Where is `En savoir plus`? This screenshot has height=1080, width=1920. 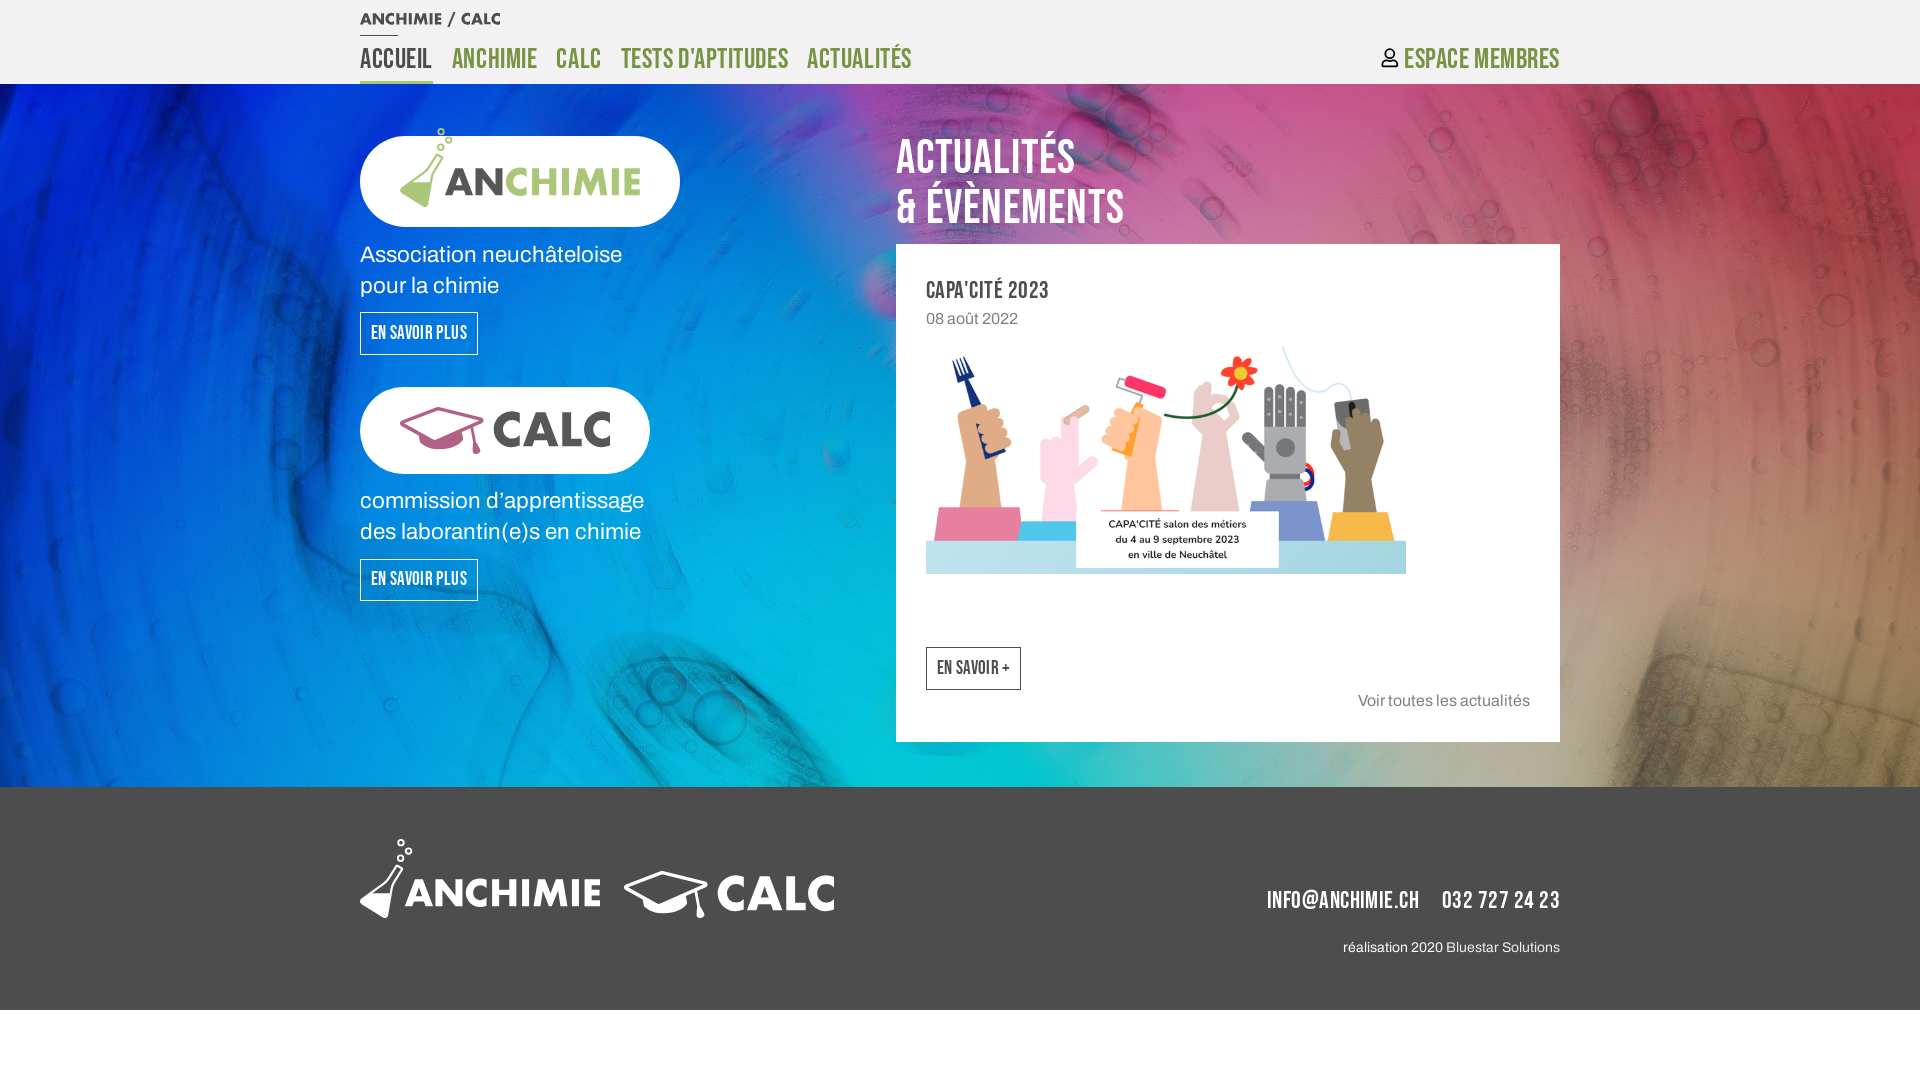
En savoir plus is located at coordinates (419, 332).